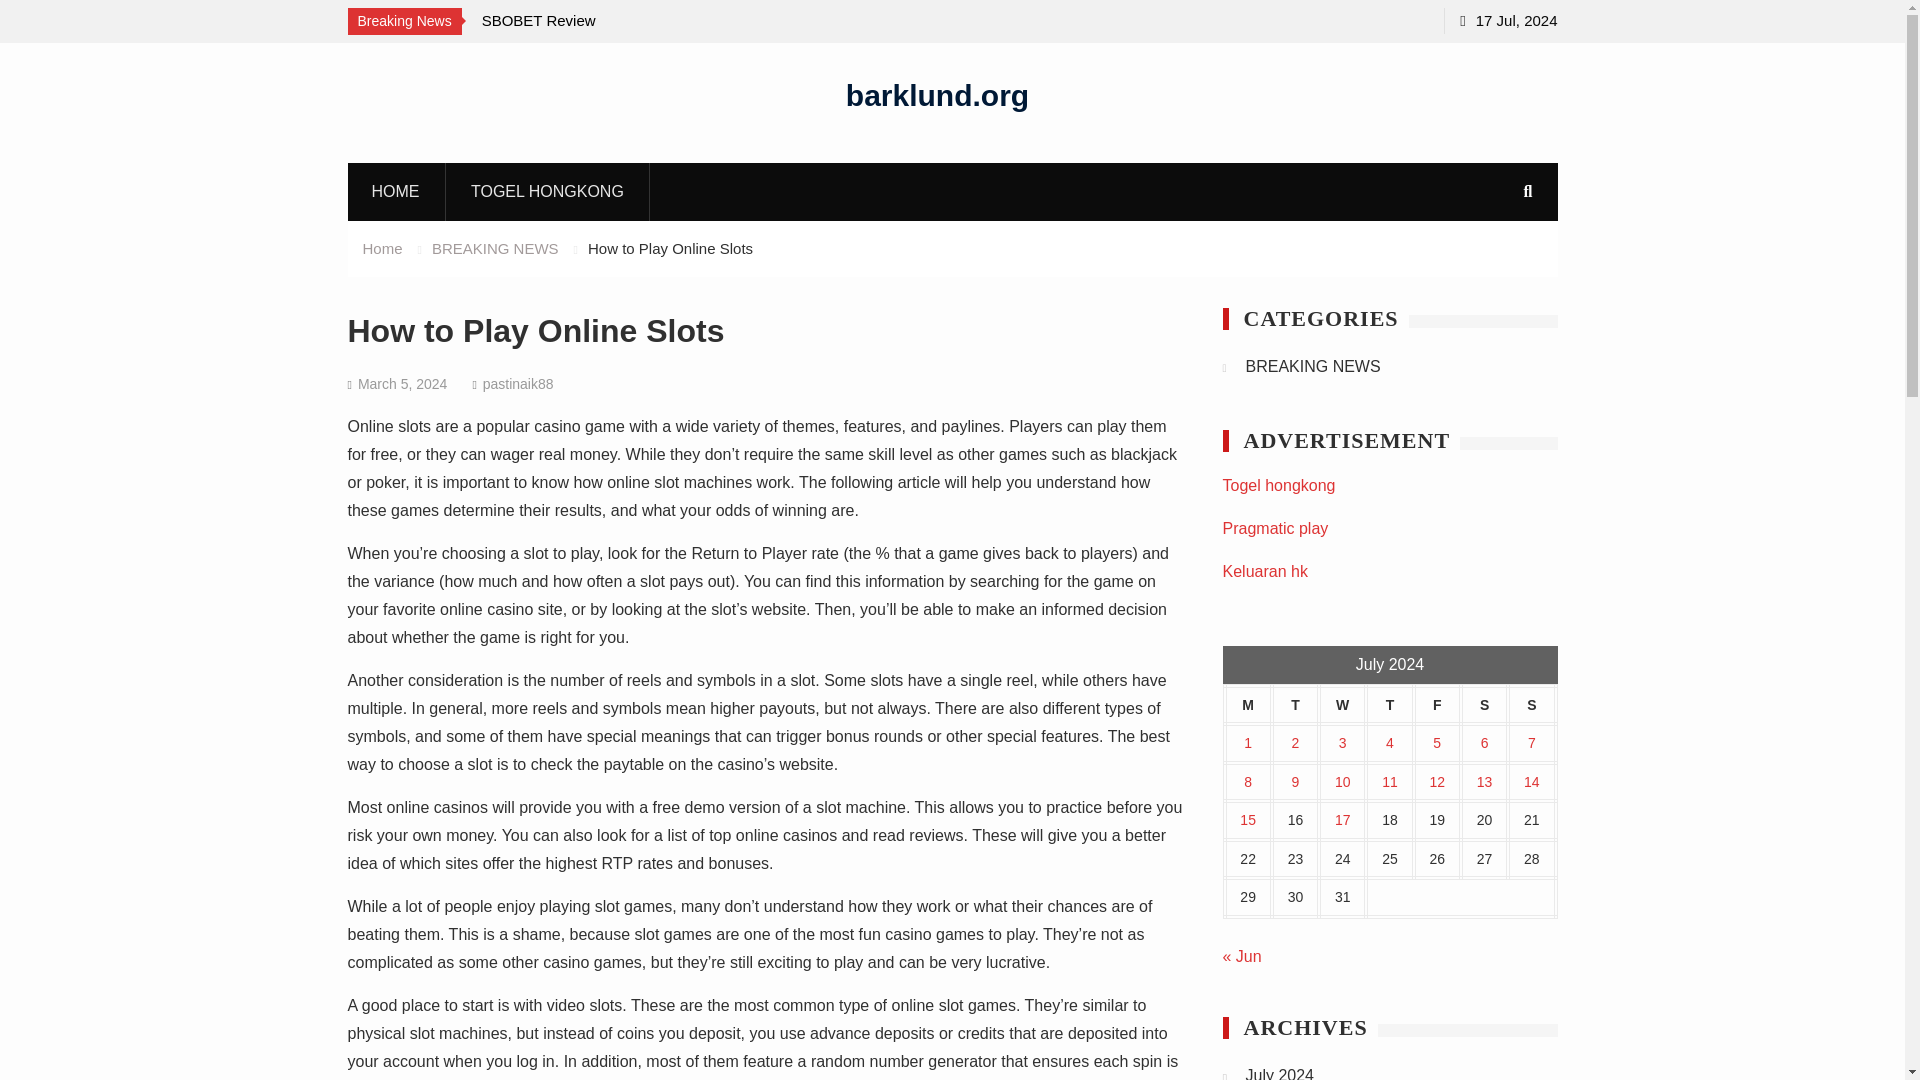 Image resolution: width=1920 pixels, height=1080 pixels. I want to click on pastinaik88, so click(518, 384).